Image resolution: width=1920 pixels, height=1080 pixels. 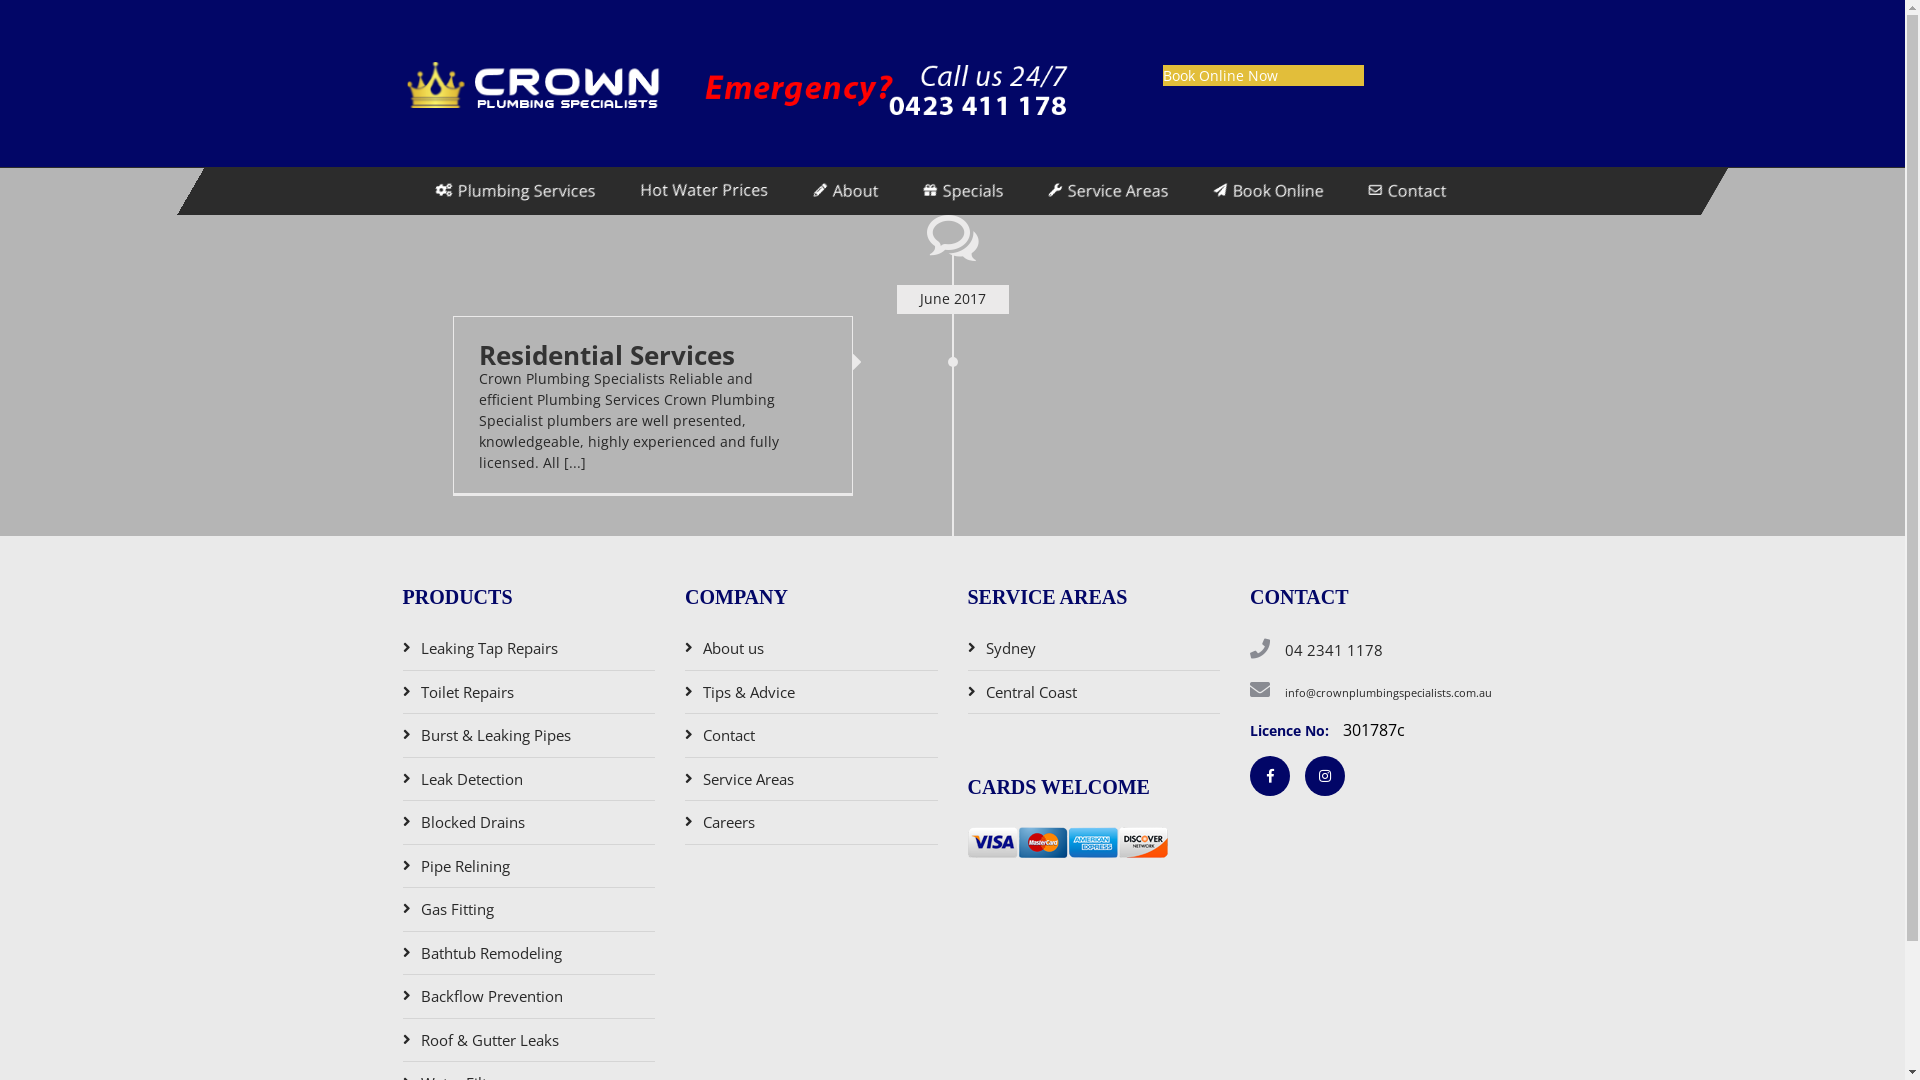 What do you see at coordinates (1406, 190) in the screenshot?
I see `Contact` at bounding box center [1406, 190].